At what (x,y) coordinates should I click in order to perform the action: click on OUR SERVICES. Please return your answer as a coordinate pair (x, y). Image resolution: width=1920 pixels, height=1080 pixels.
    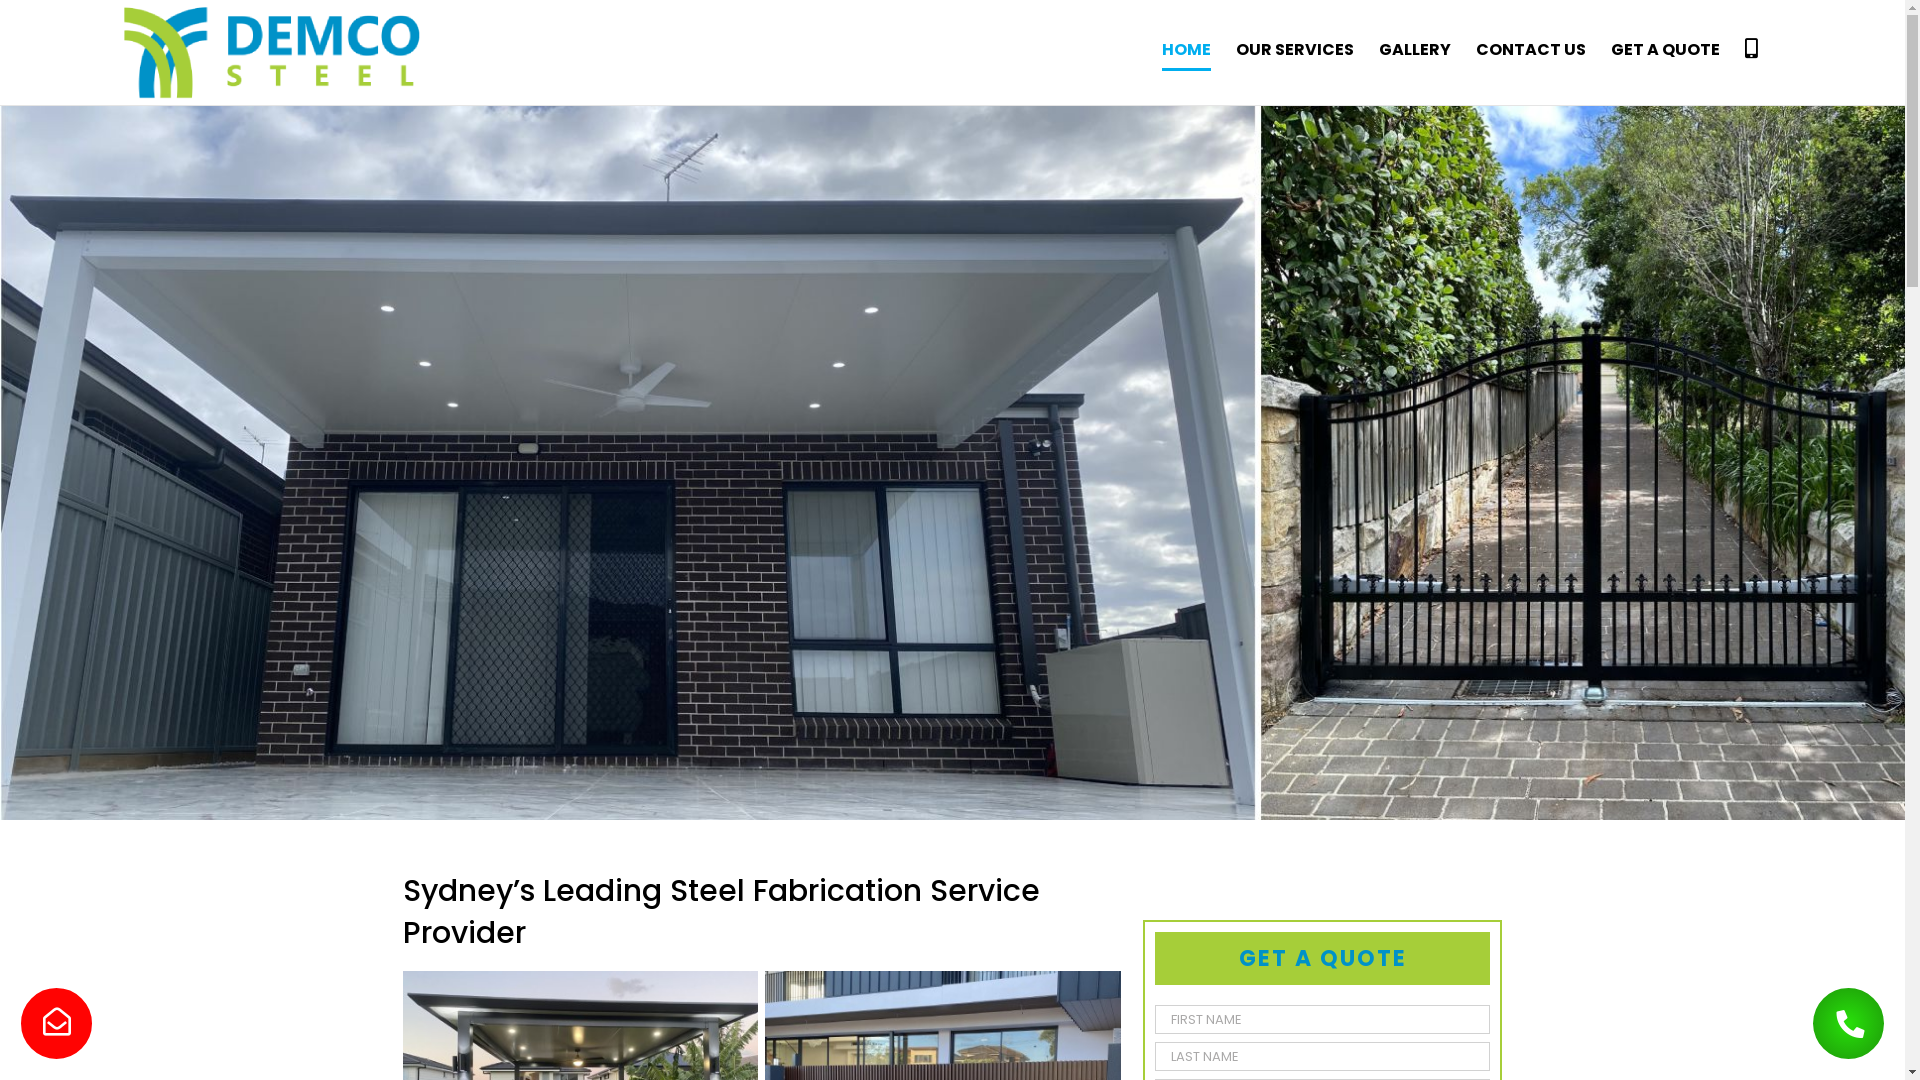
    Looking at the image, I should click on (1295, 50).